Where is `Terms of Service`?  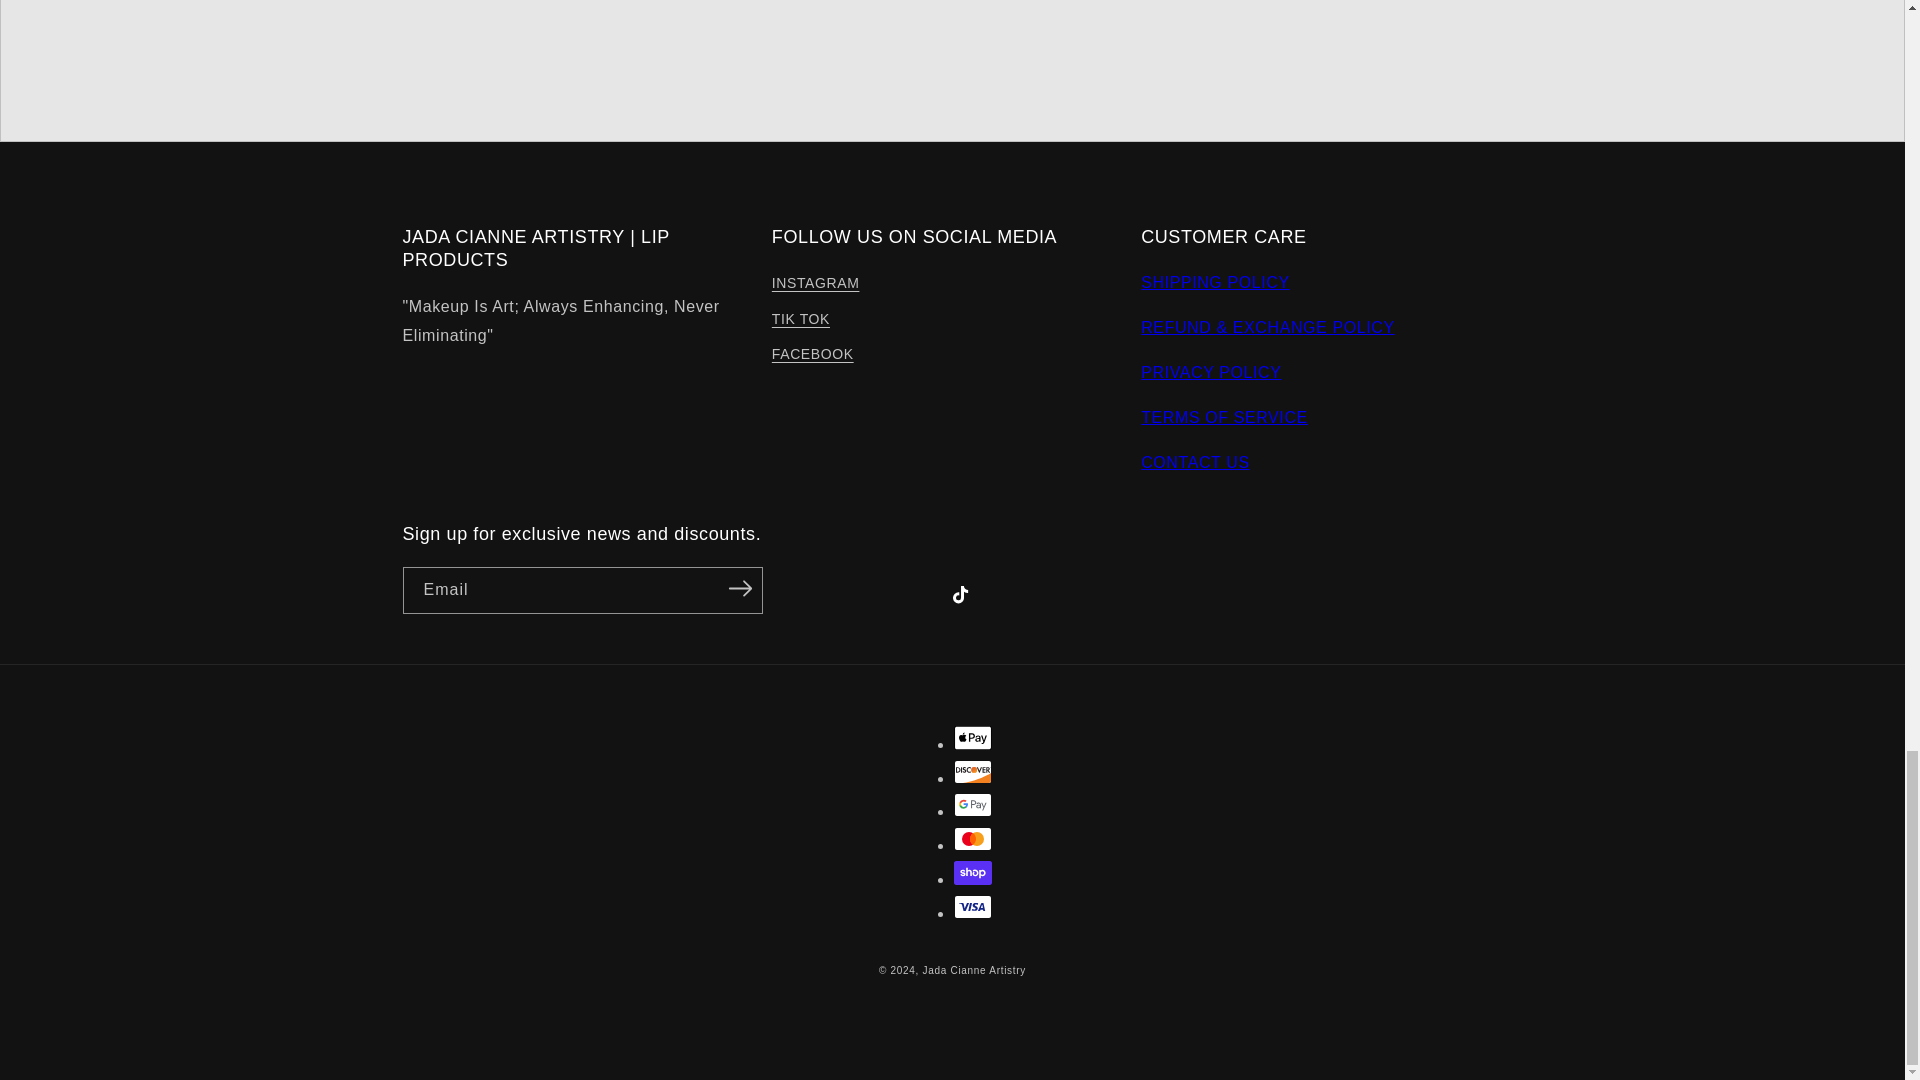
Terms of Service is located at coordinates (1224, 417).